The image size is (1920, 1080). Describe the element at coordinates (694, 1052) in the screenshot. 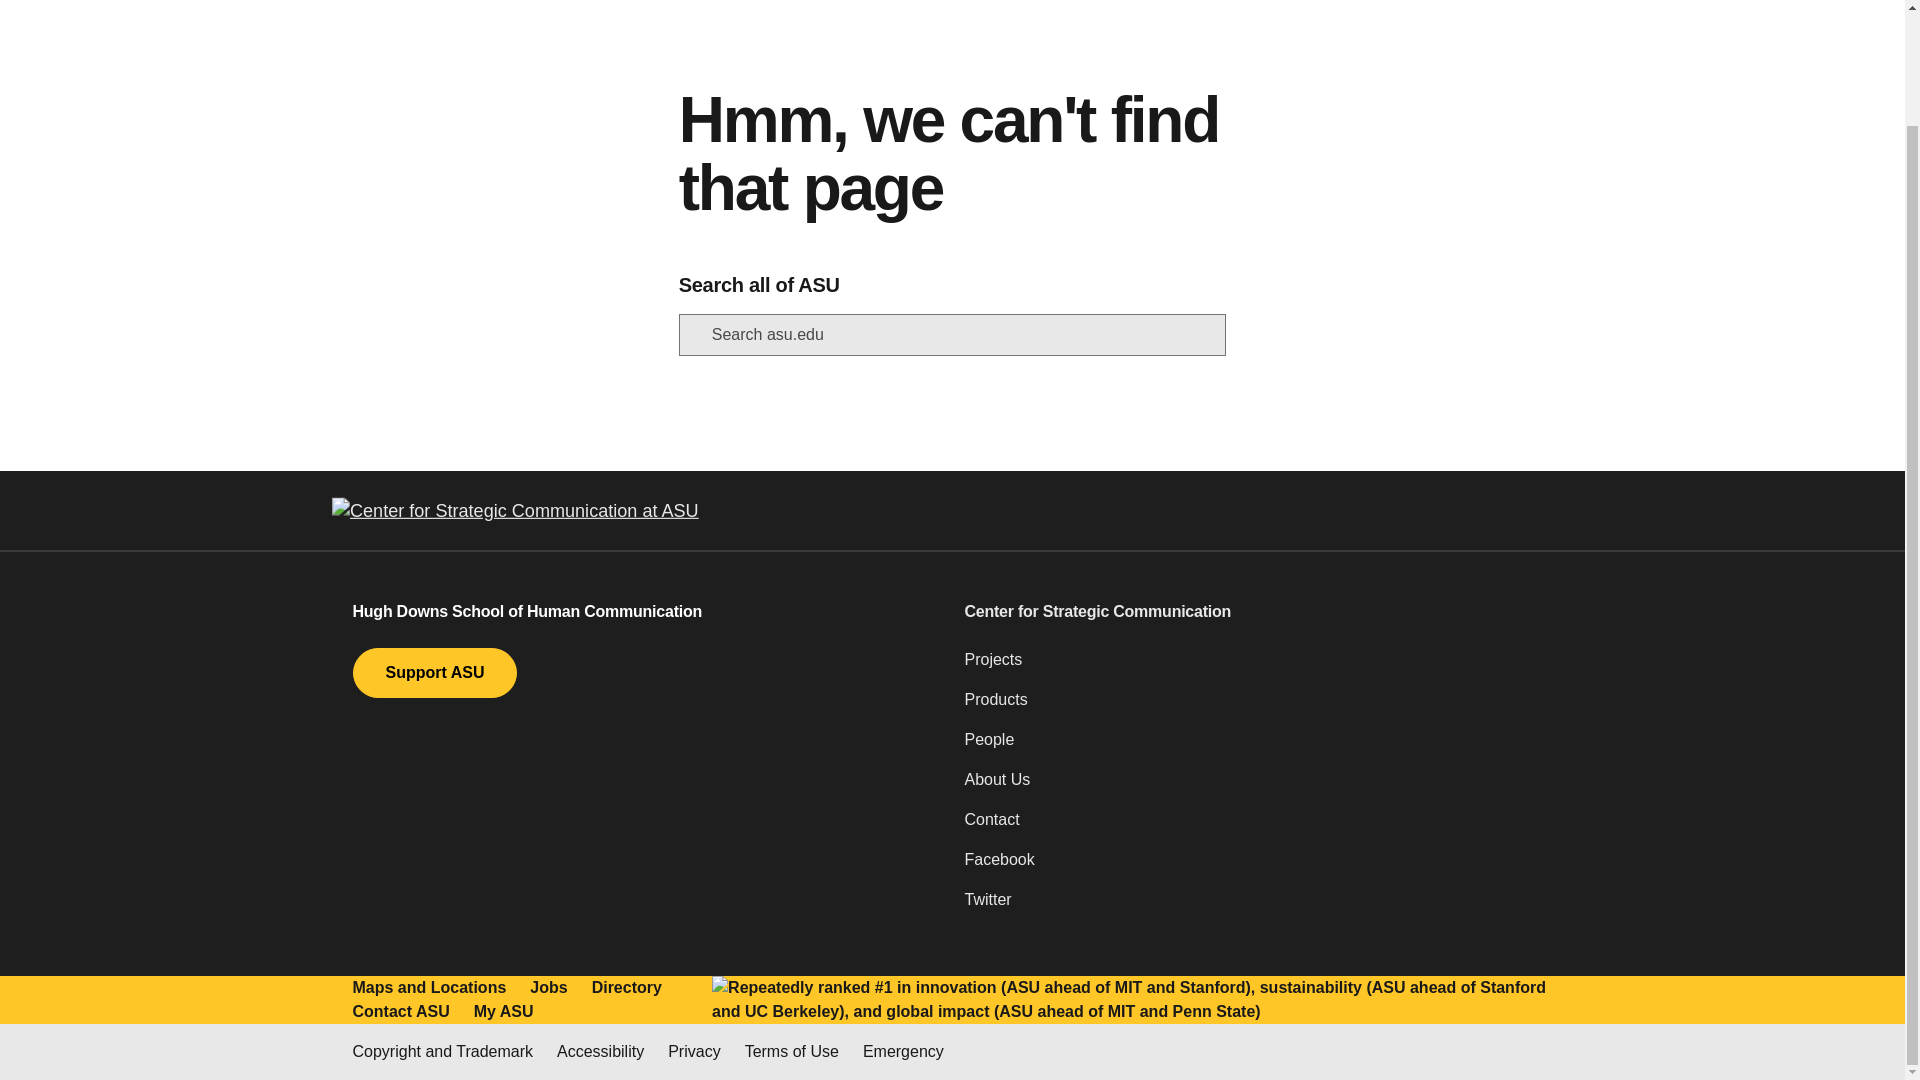

I see `Privacy` at that location.